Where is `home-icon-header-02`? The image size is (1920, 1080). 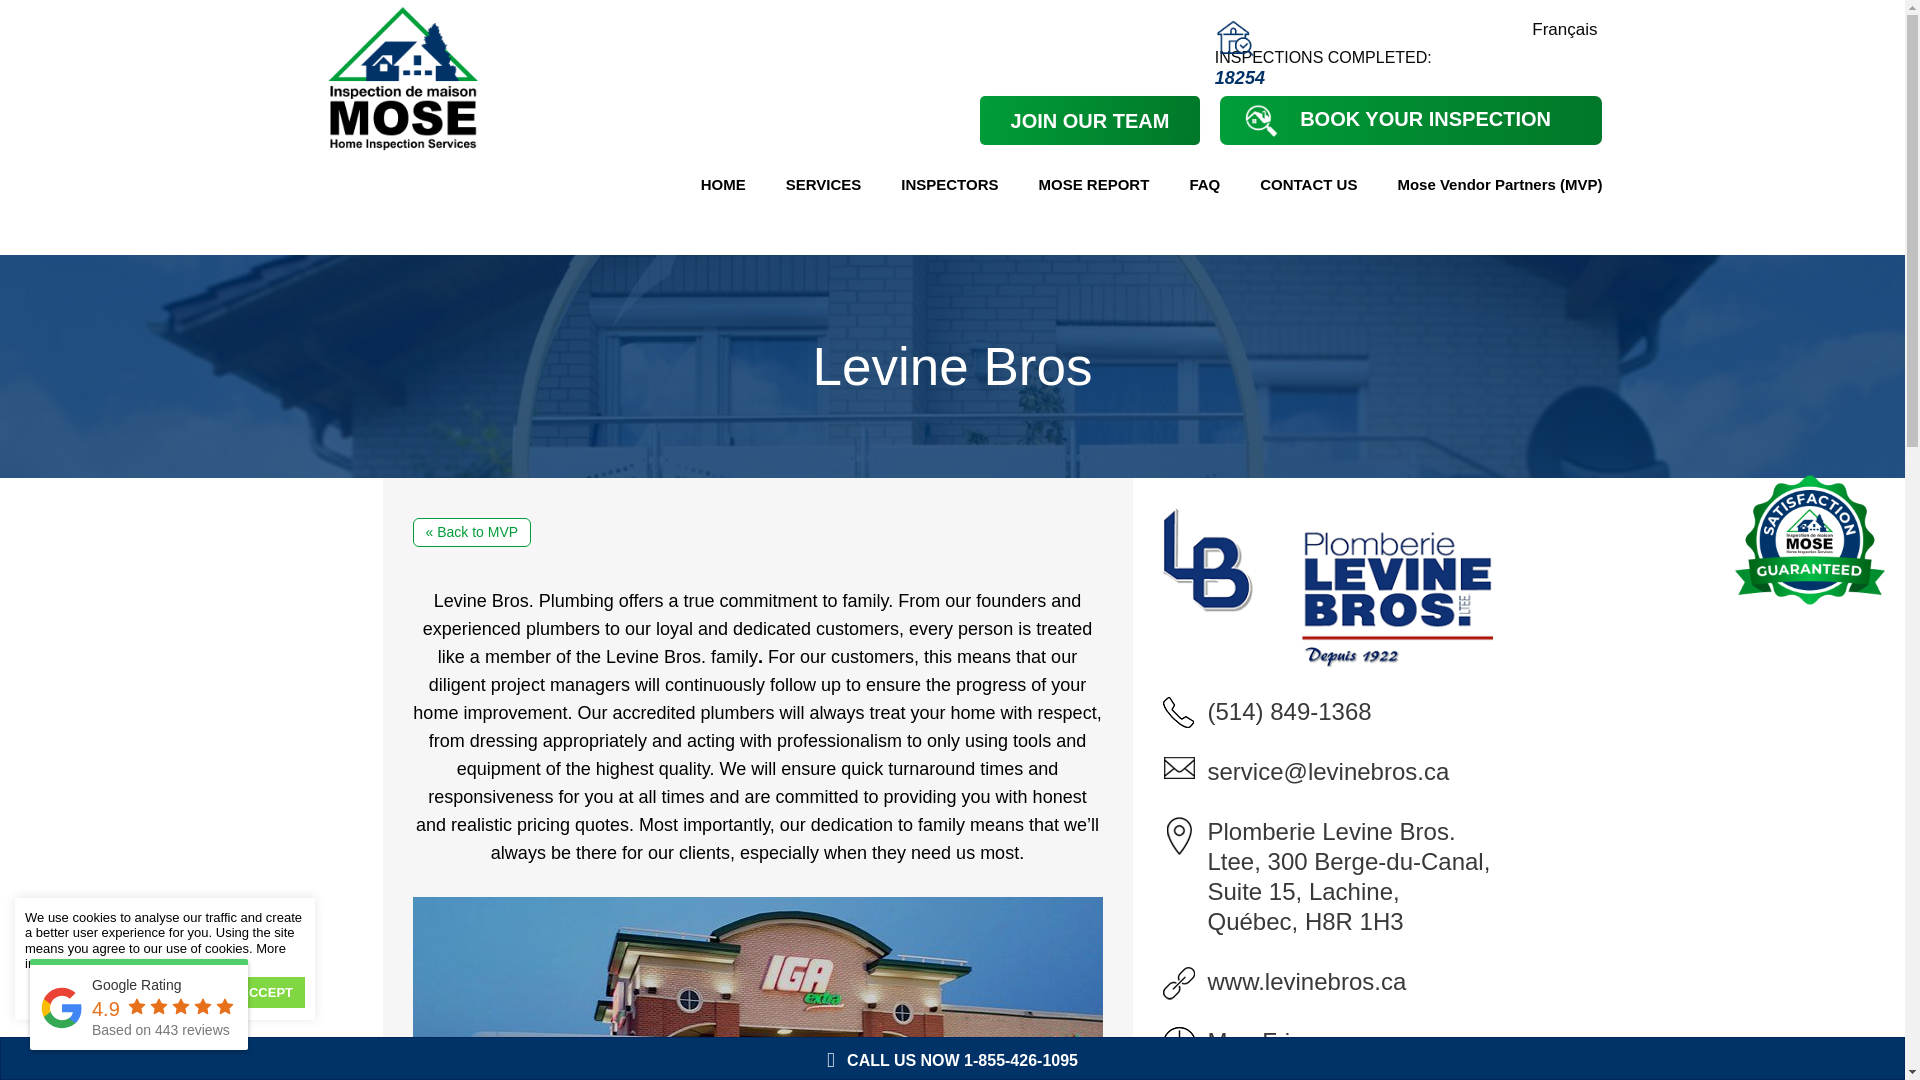
home-icon-header-02 is located at coordinates (1235, 39).